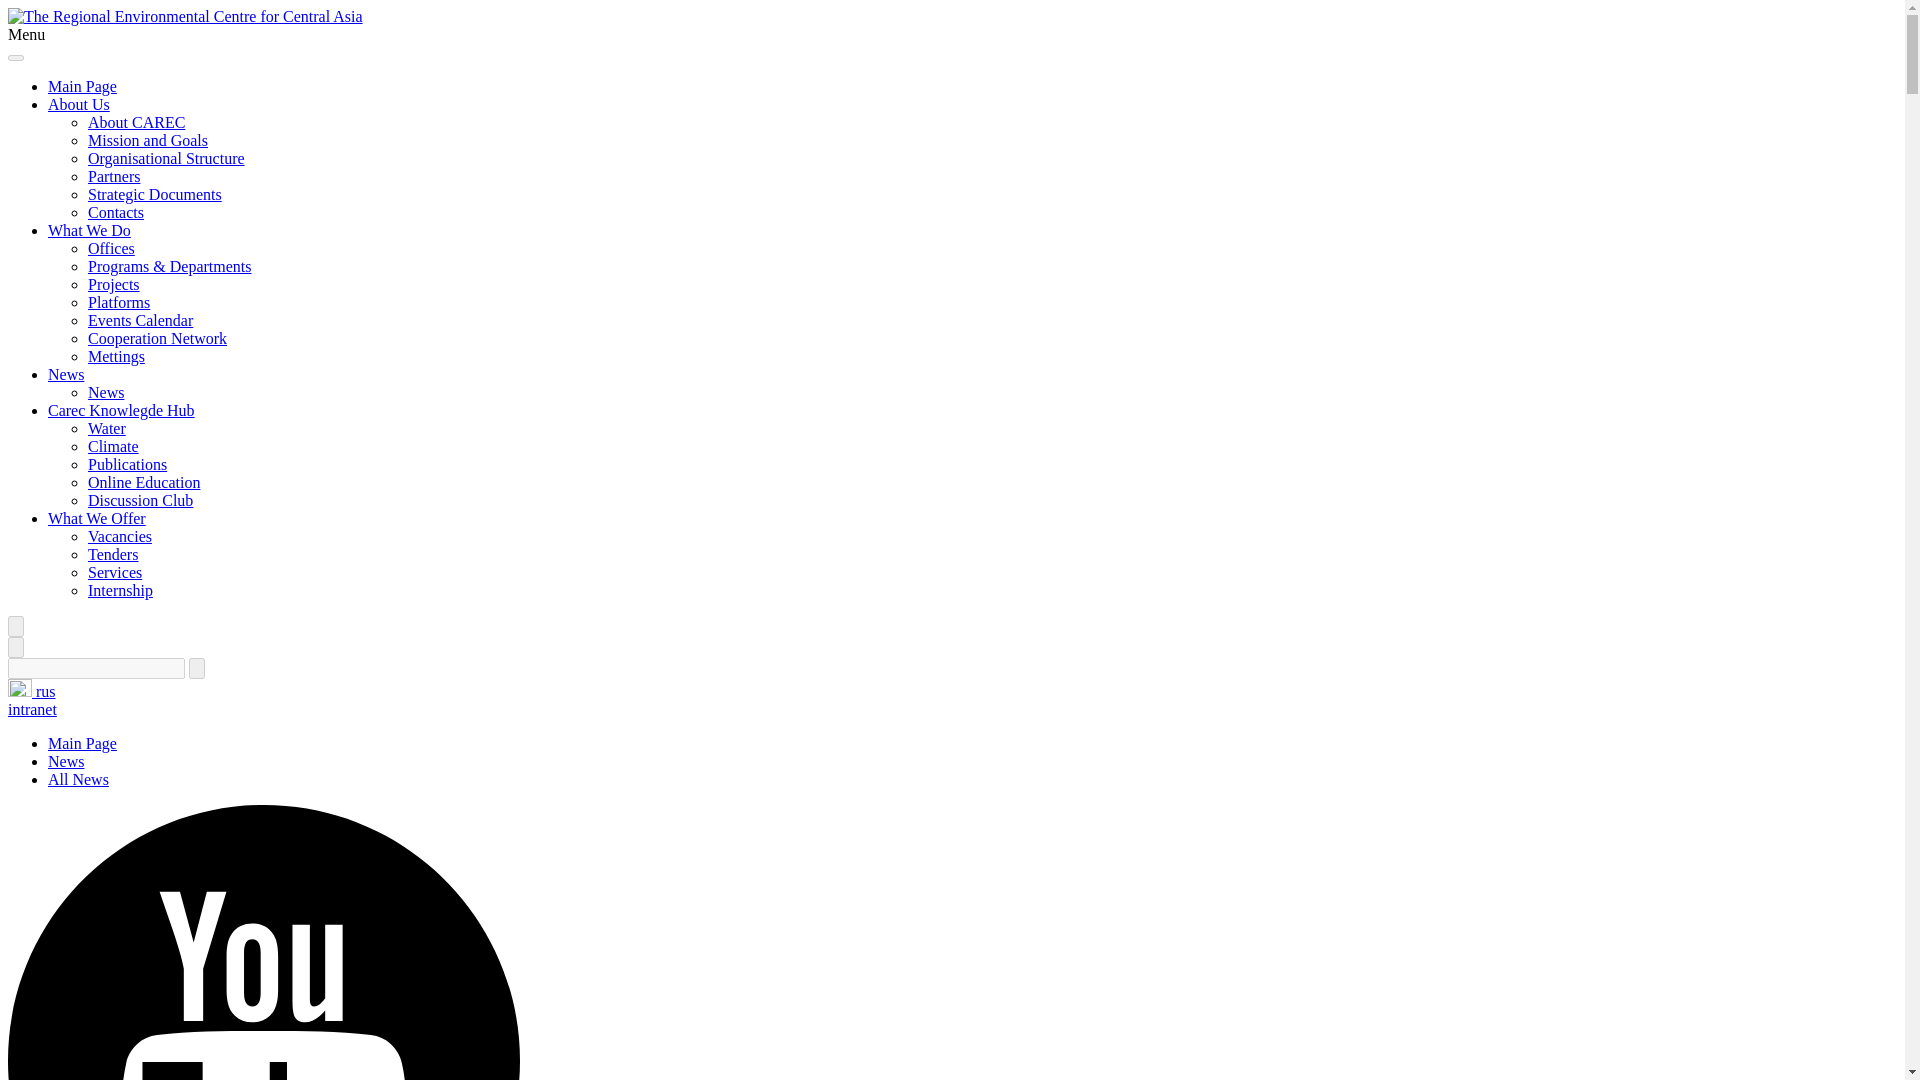  What do you see at coordinates (66, 761) in the screenshot?
I see `News` at bounding box center [66, 761].